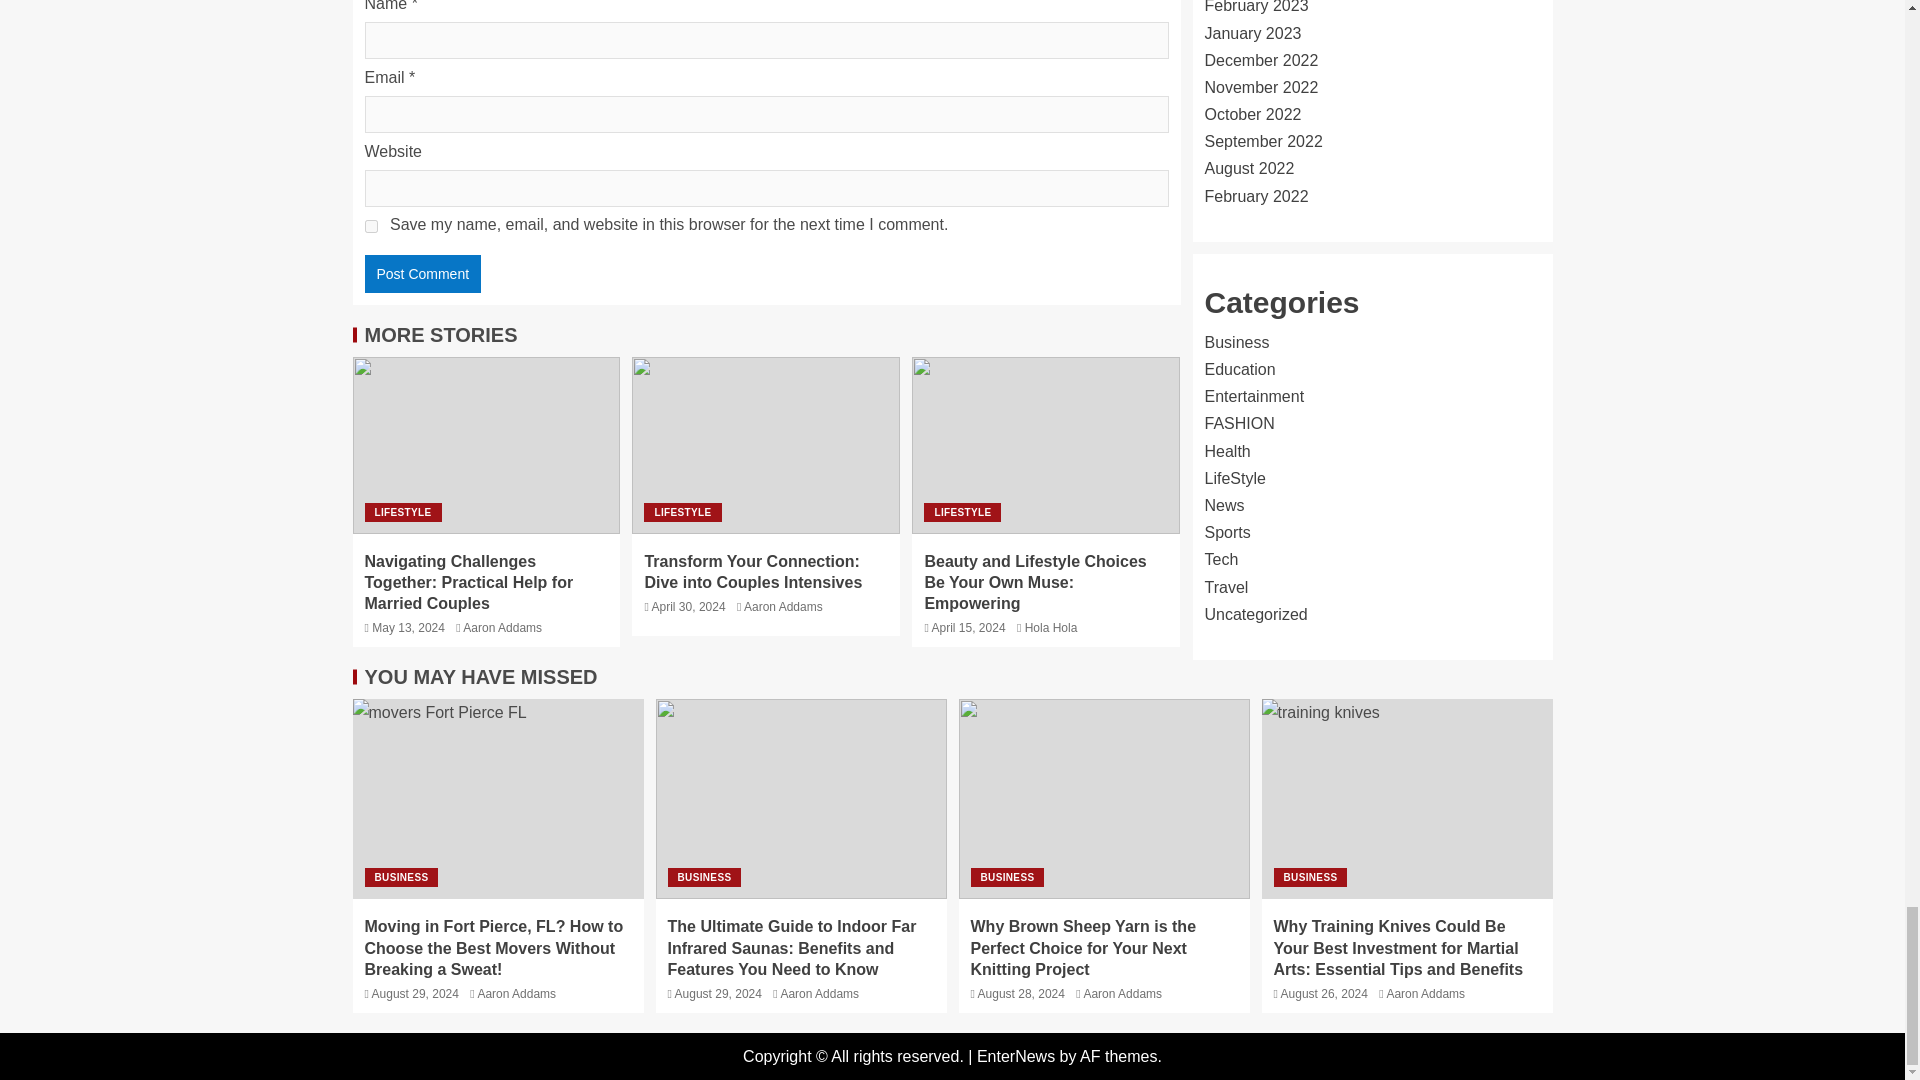  I want to click on Aaron Addams, so click(502, 628).